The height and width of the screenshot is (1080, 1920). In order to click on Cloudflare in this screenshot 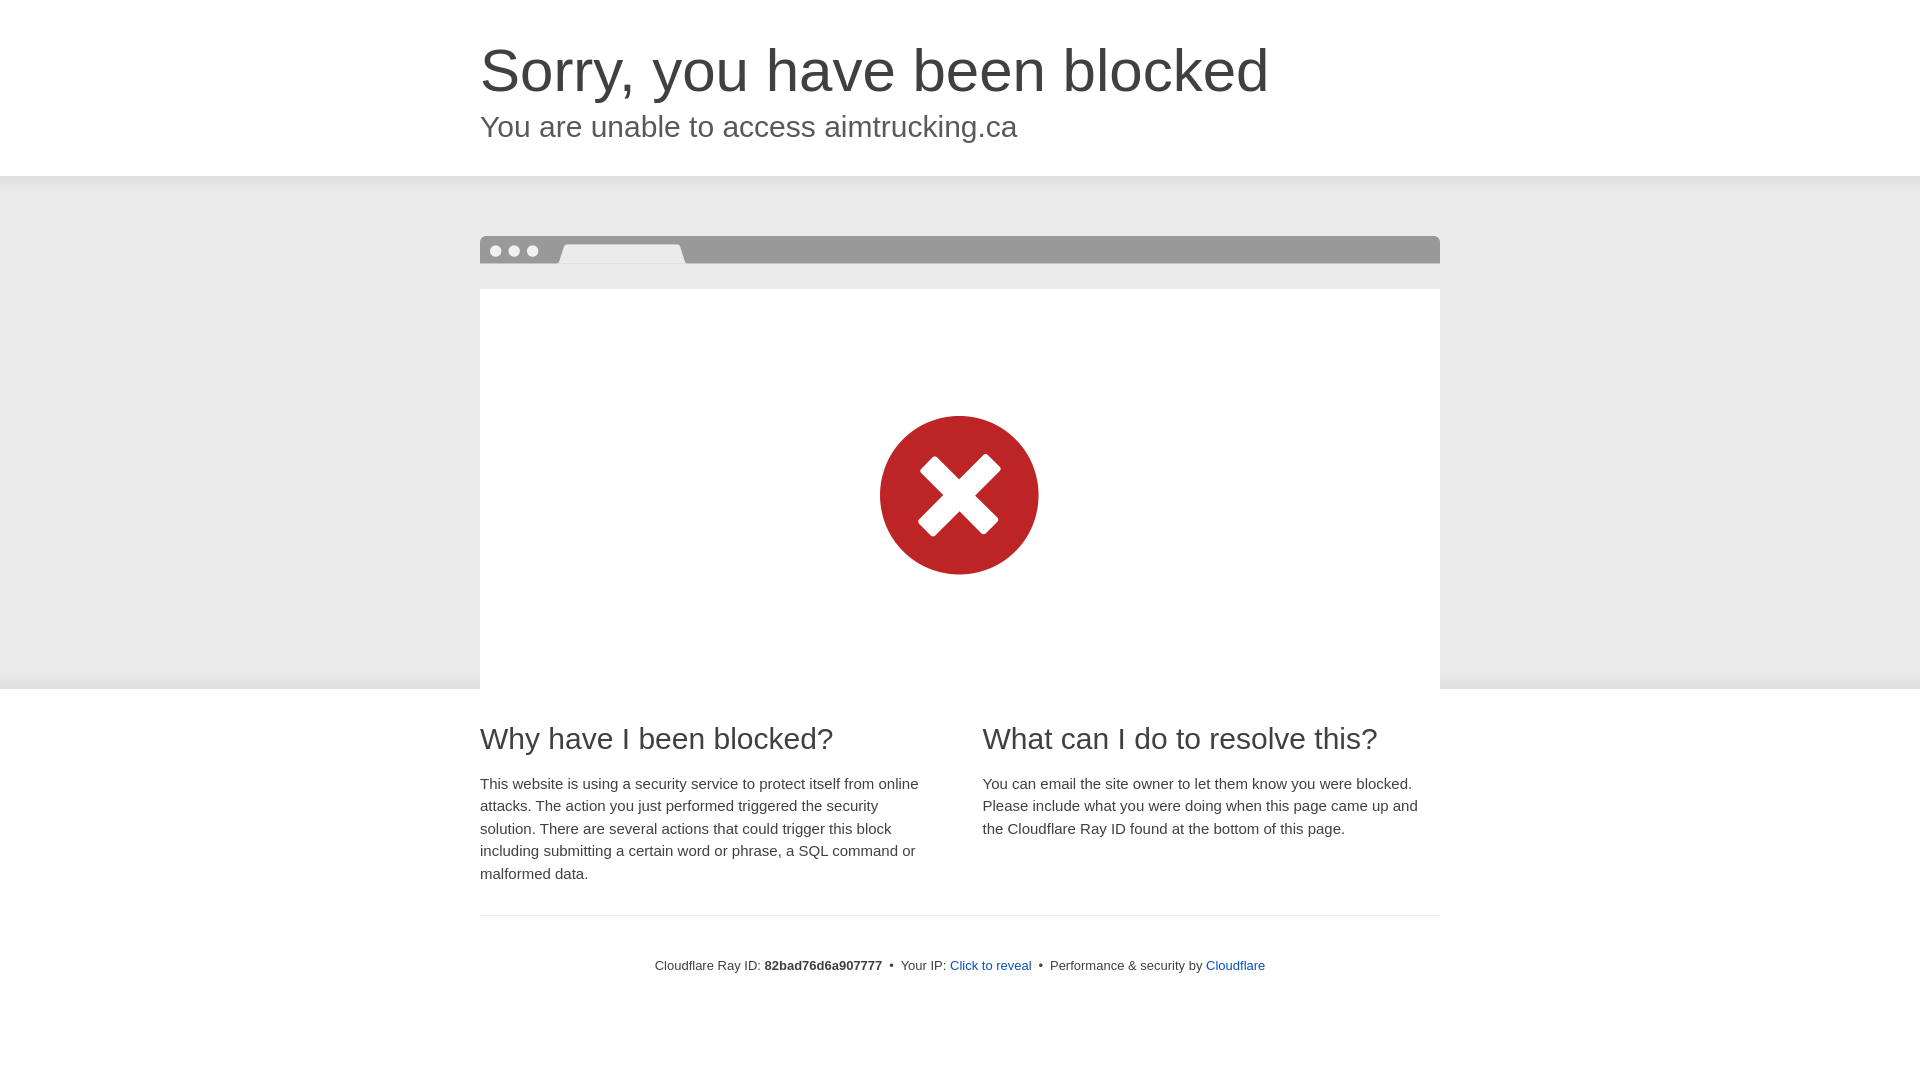, I will do `click(1236, 966)`.